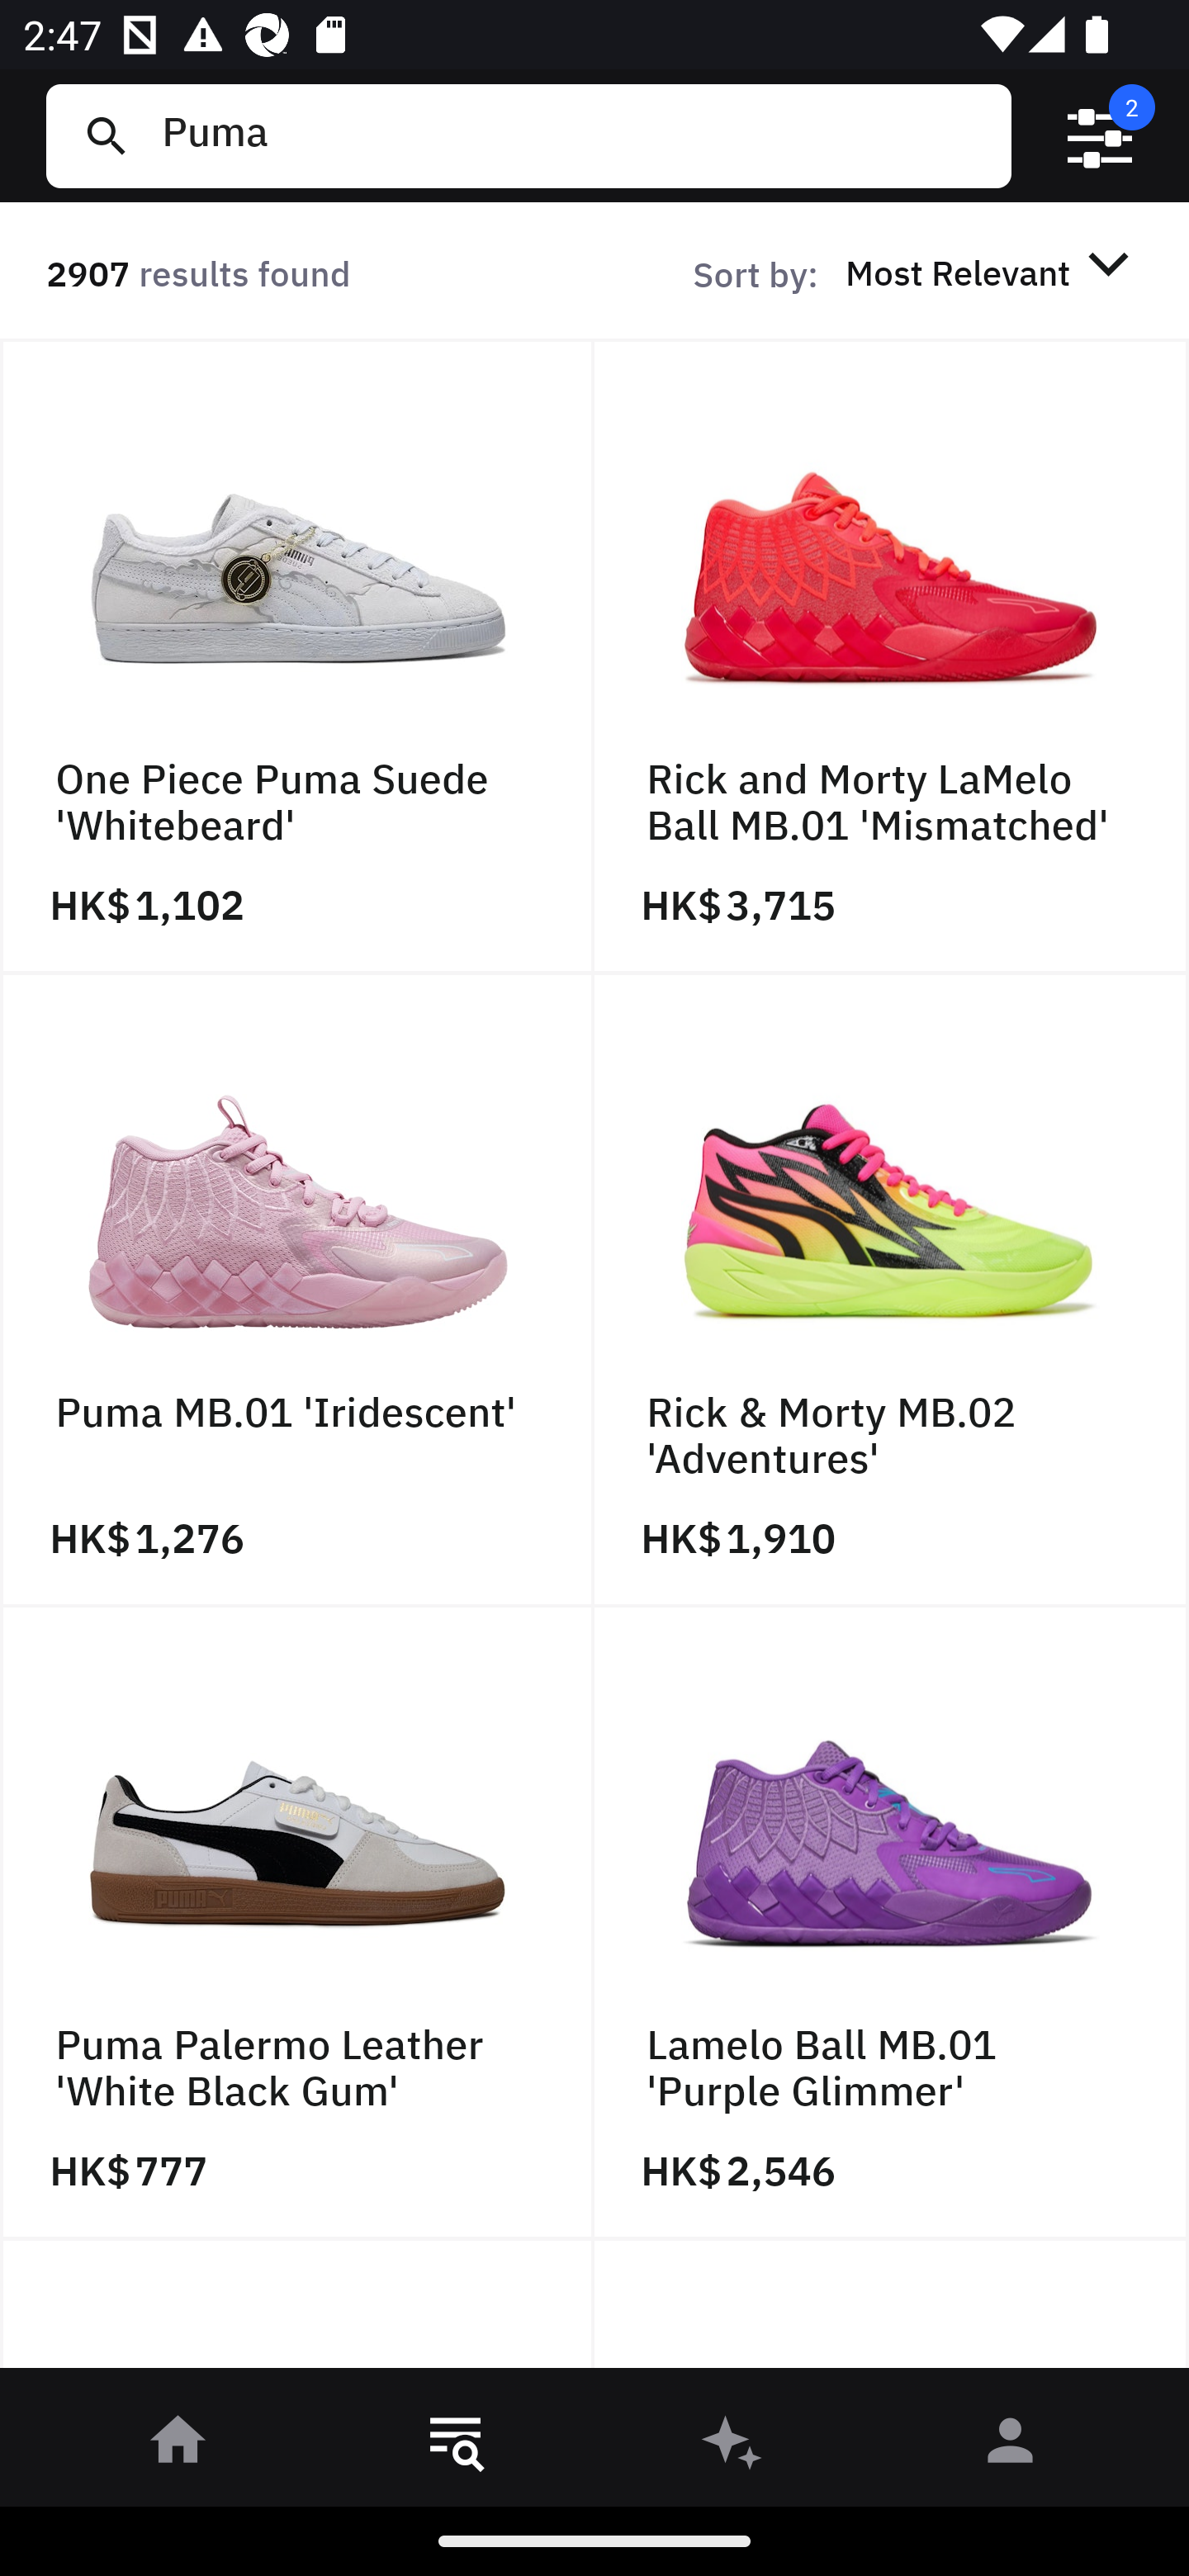 The image size is (1189, 2576). I want to click on Puma, so click(574, 135).